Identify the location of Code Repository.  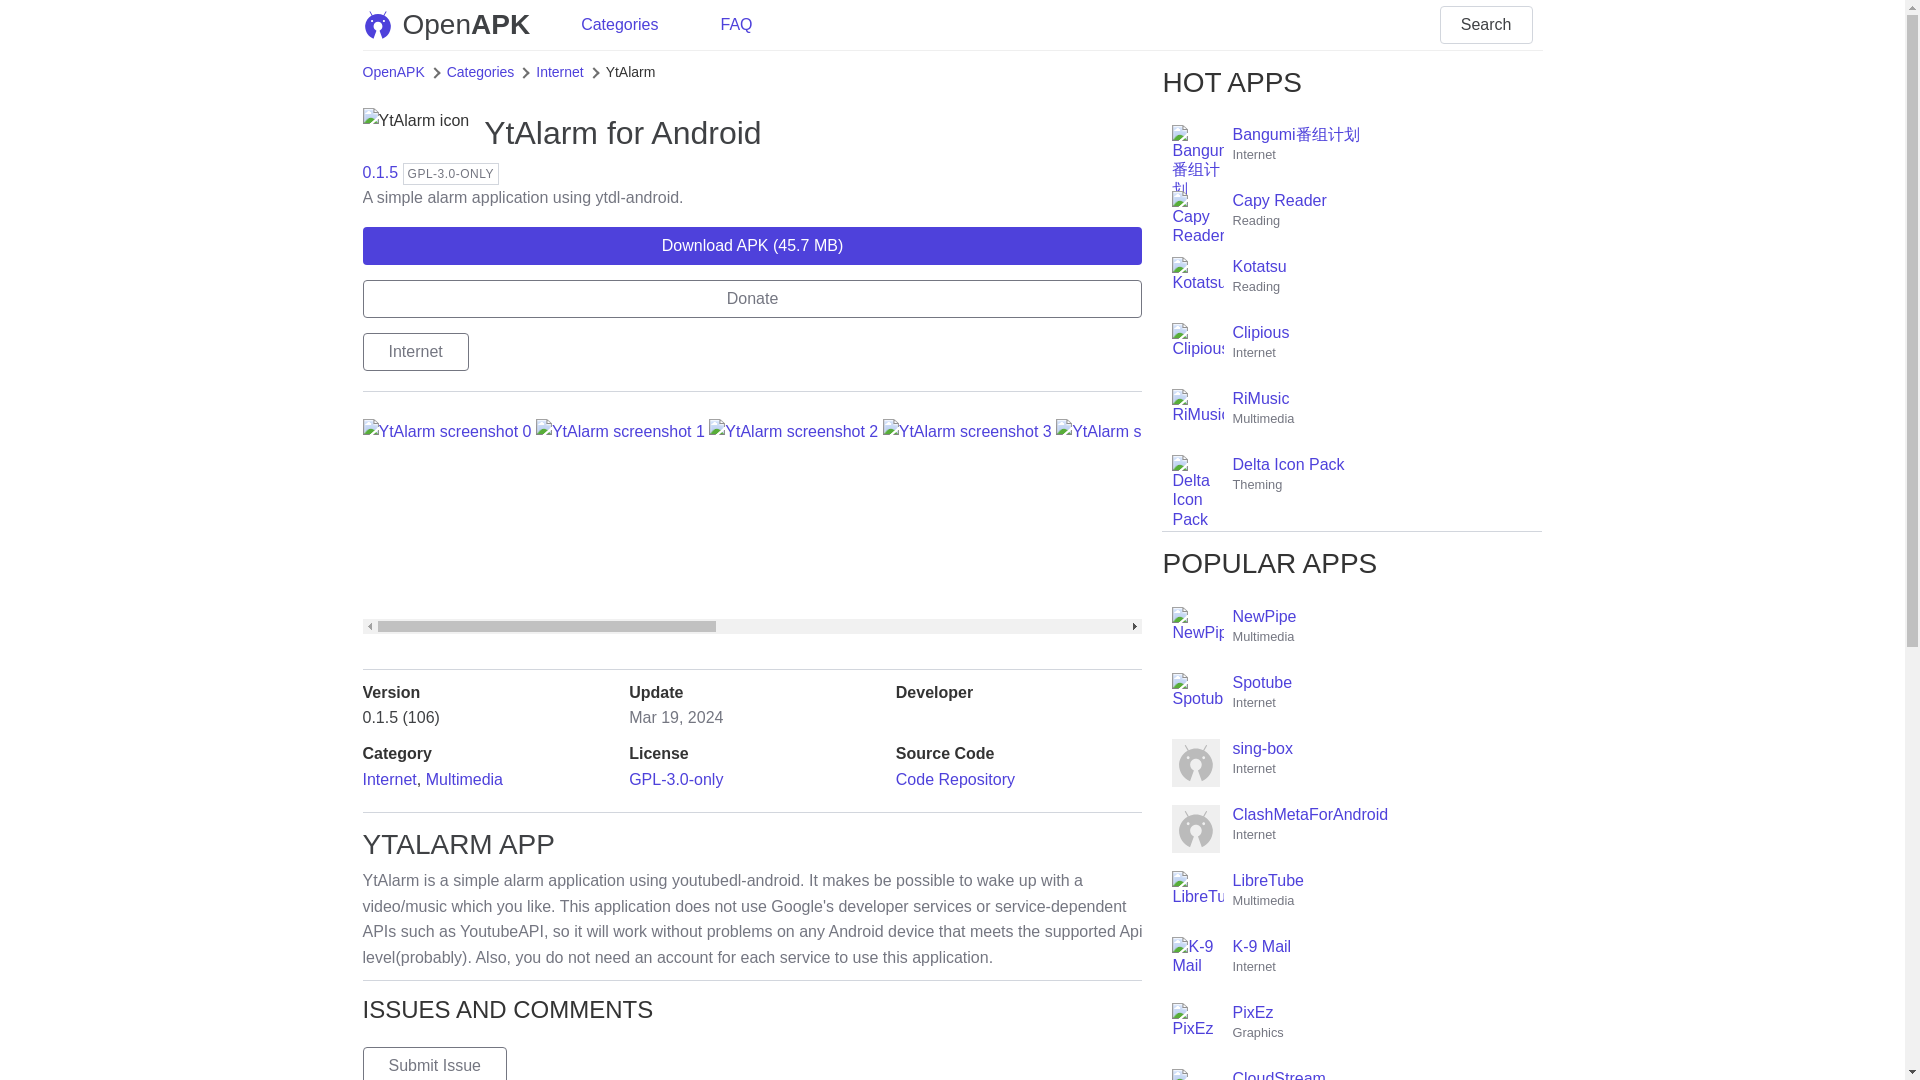
(736, 25).